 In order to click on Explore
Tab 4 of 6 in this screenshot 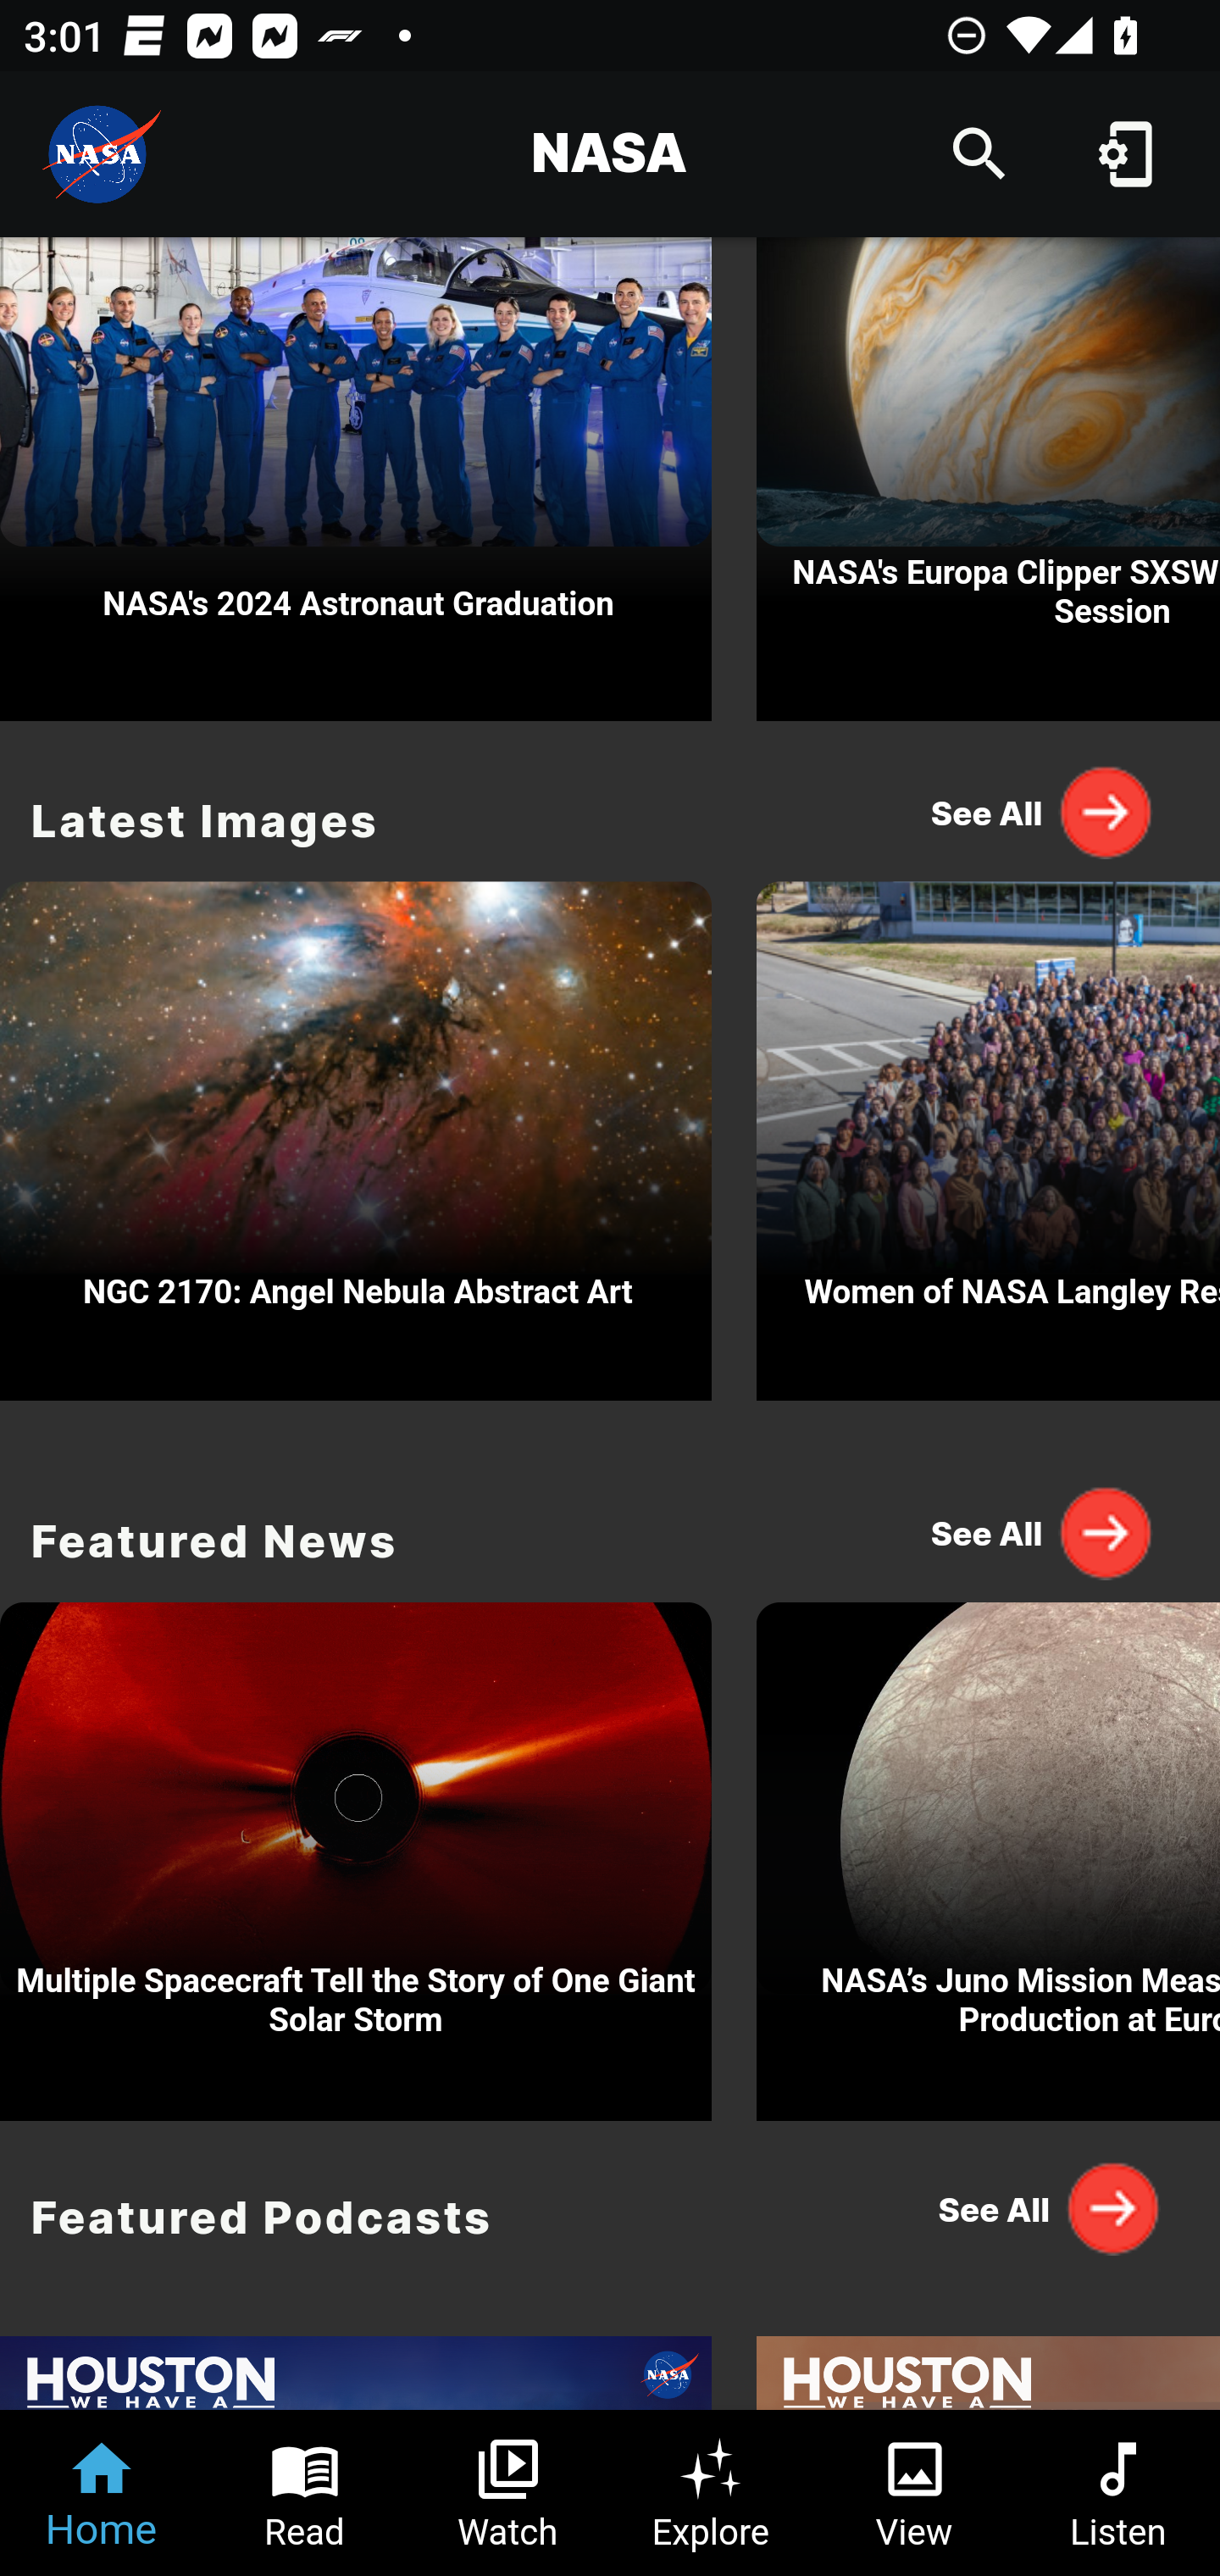, I will do `click(712, 2493)`.